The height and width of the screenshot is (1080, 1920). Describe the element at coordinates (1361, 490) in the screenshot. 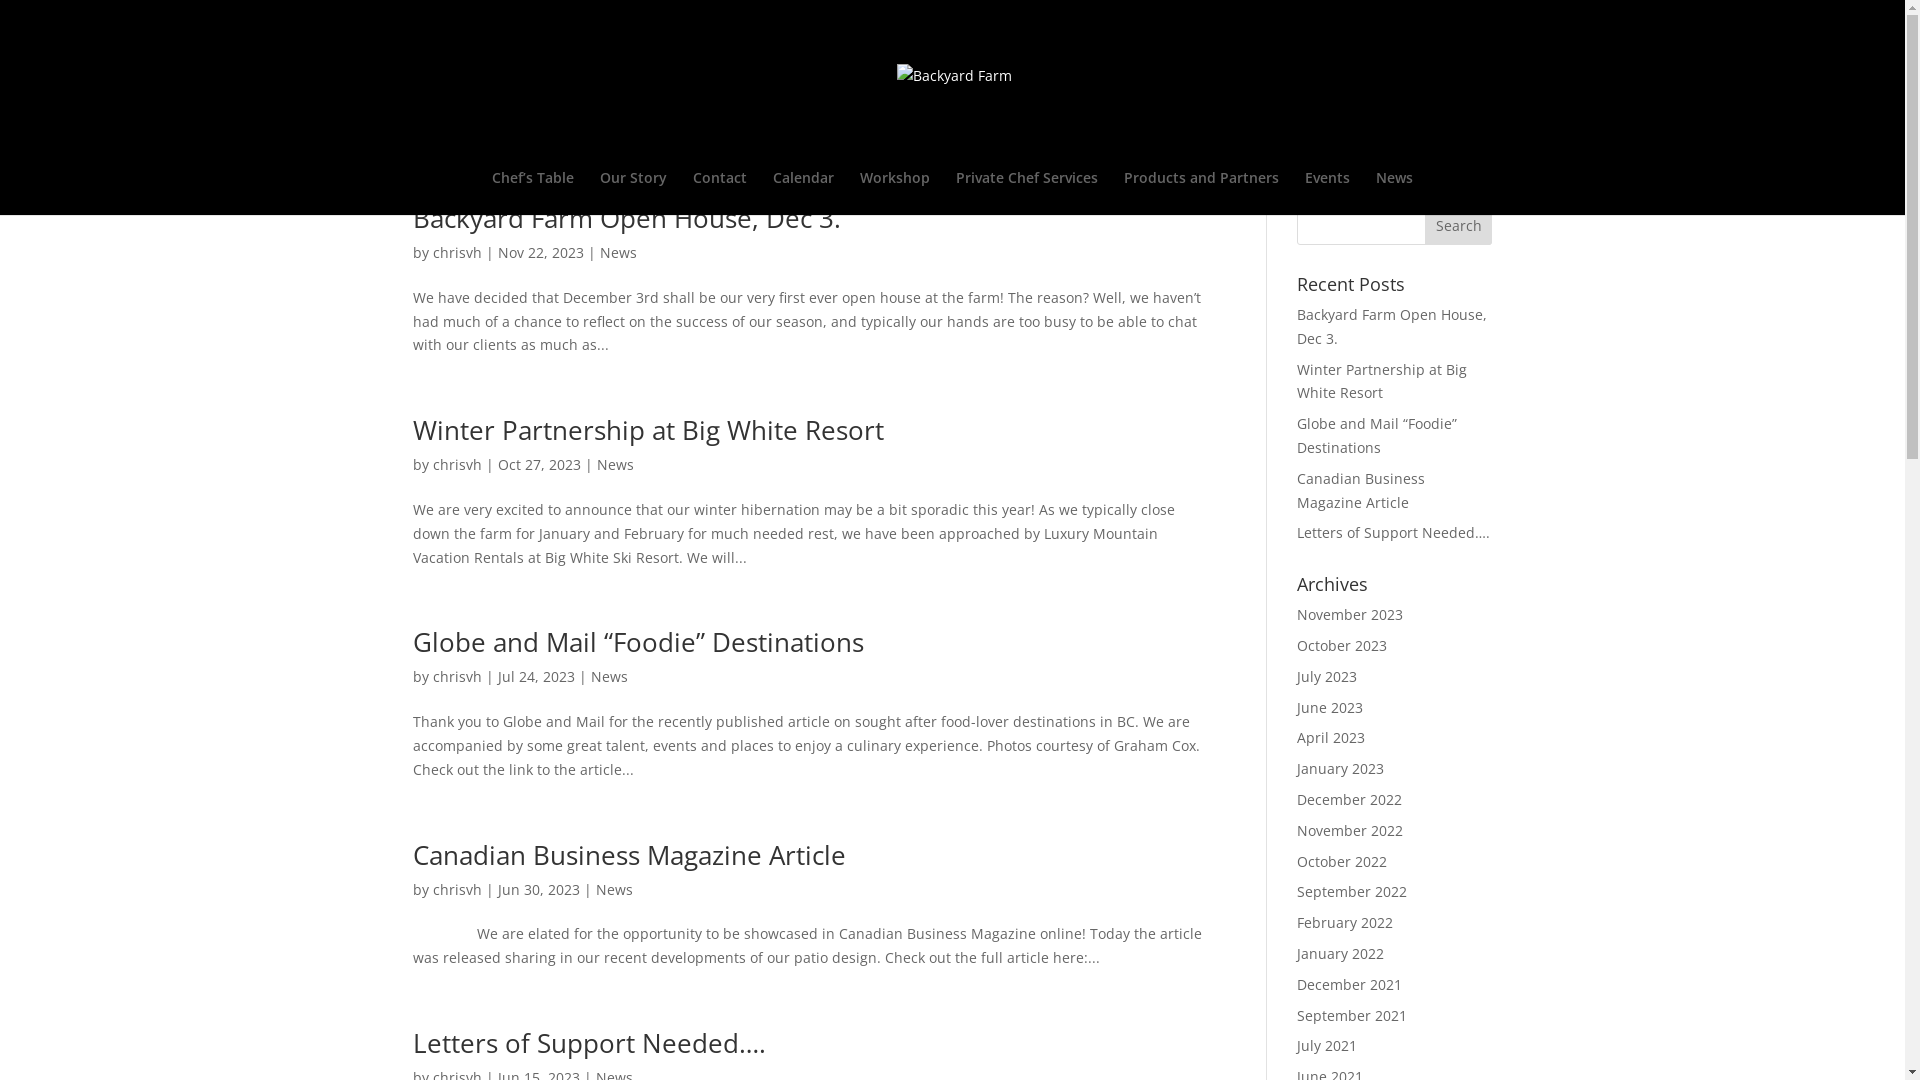

I see `Canadian Business Magazine Article` at that location.